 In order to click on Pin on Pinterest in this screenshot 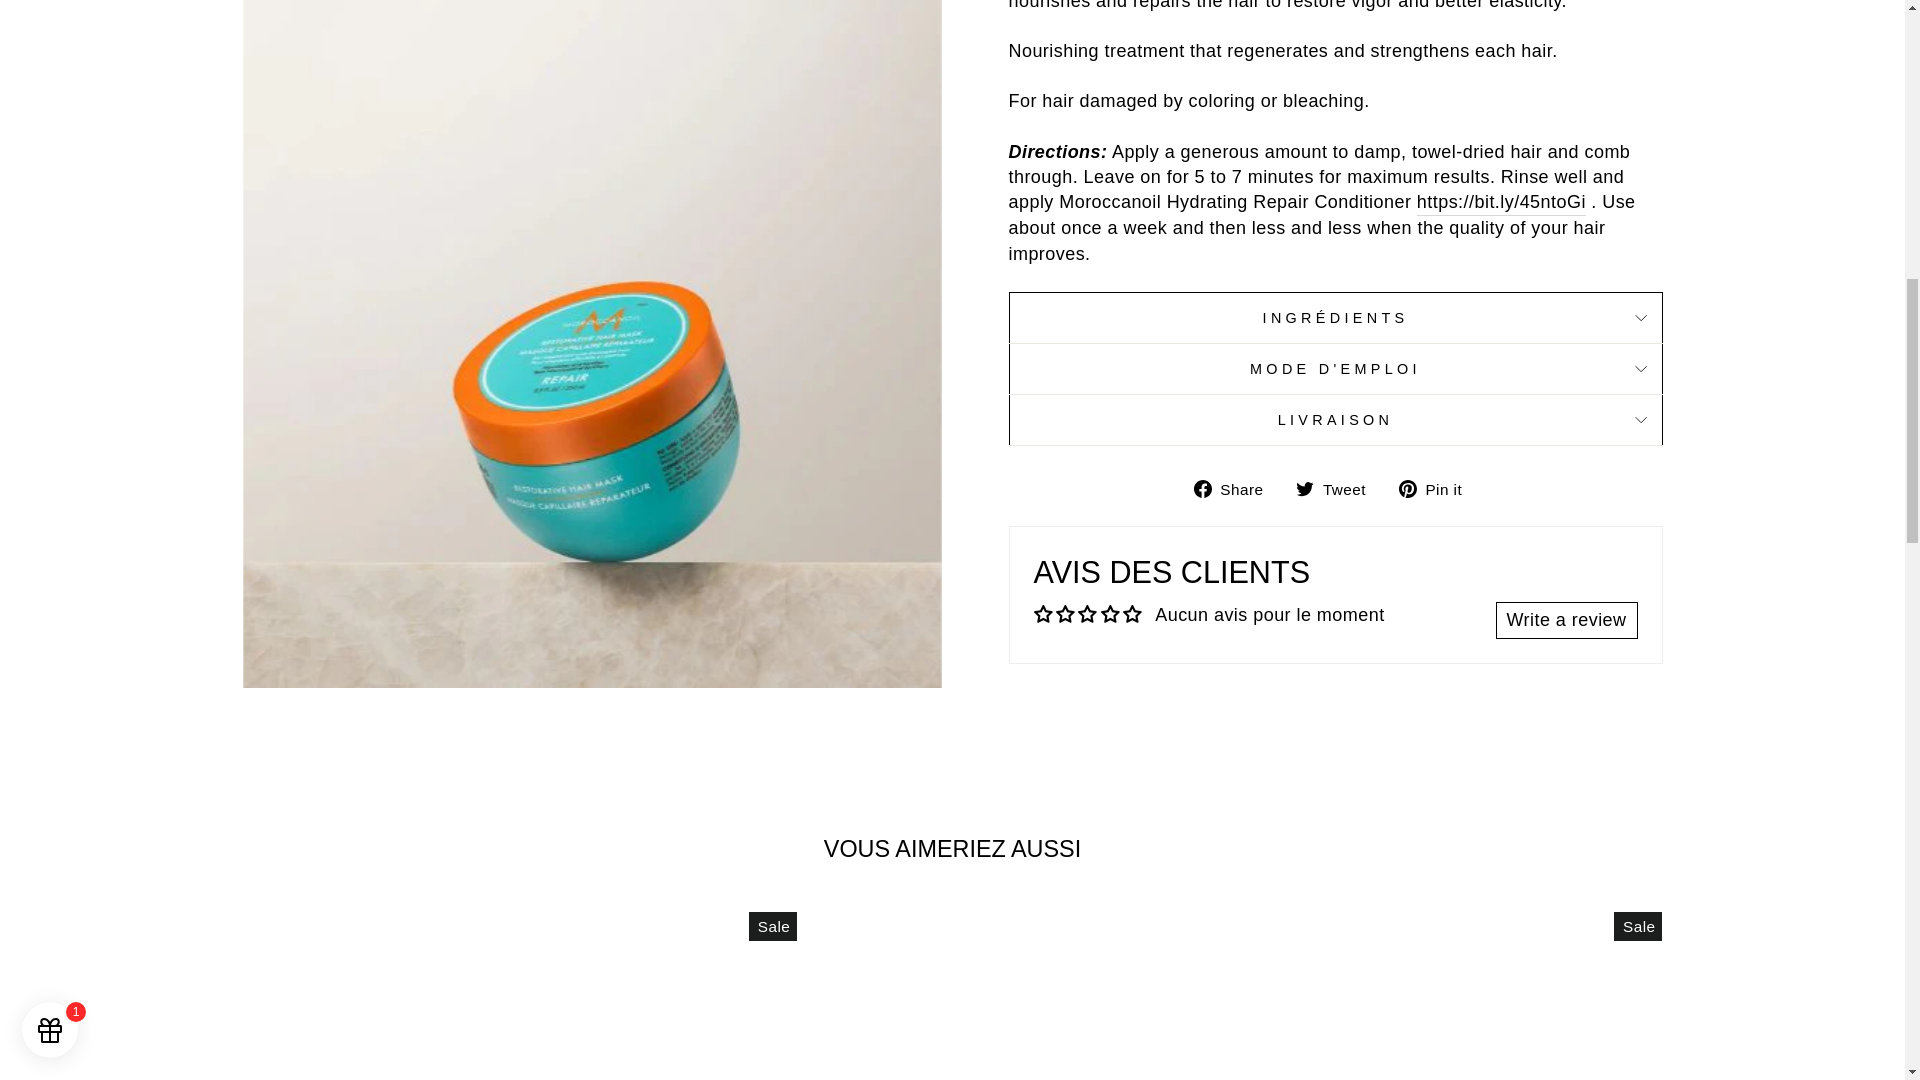, I will do `click(1438, 488)`.